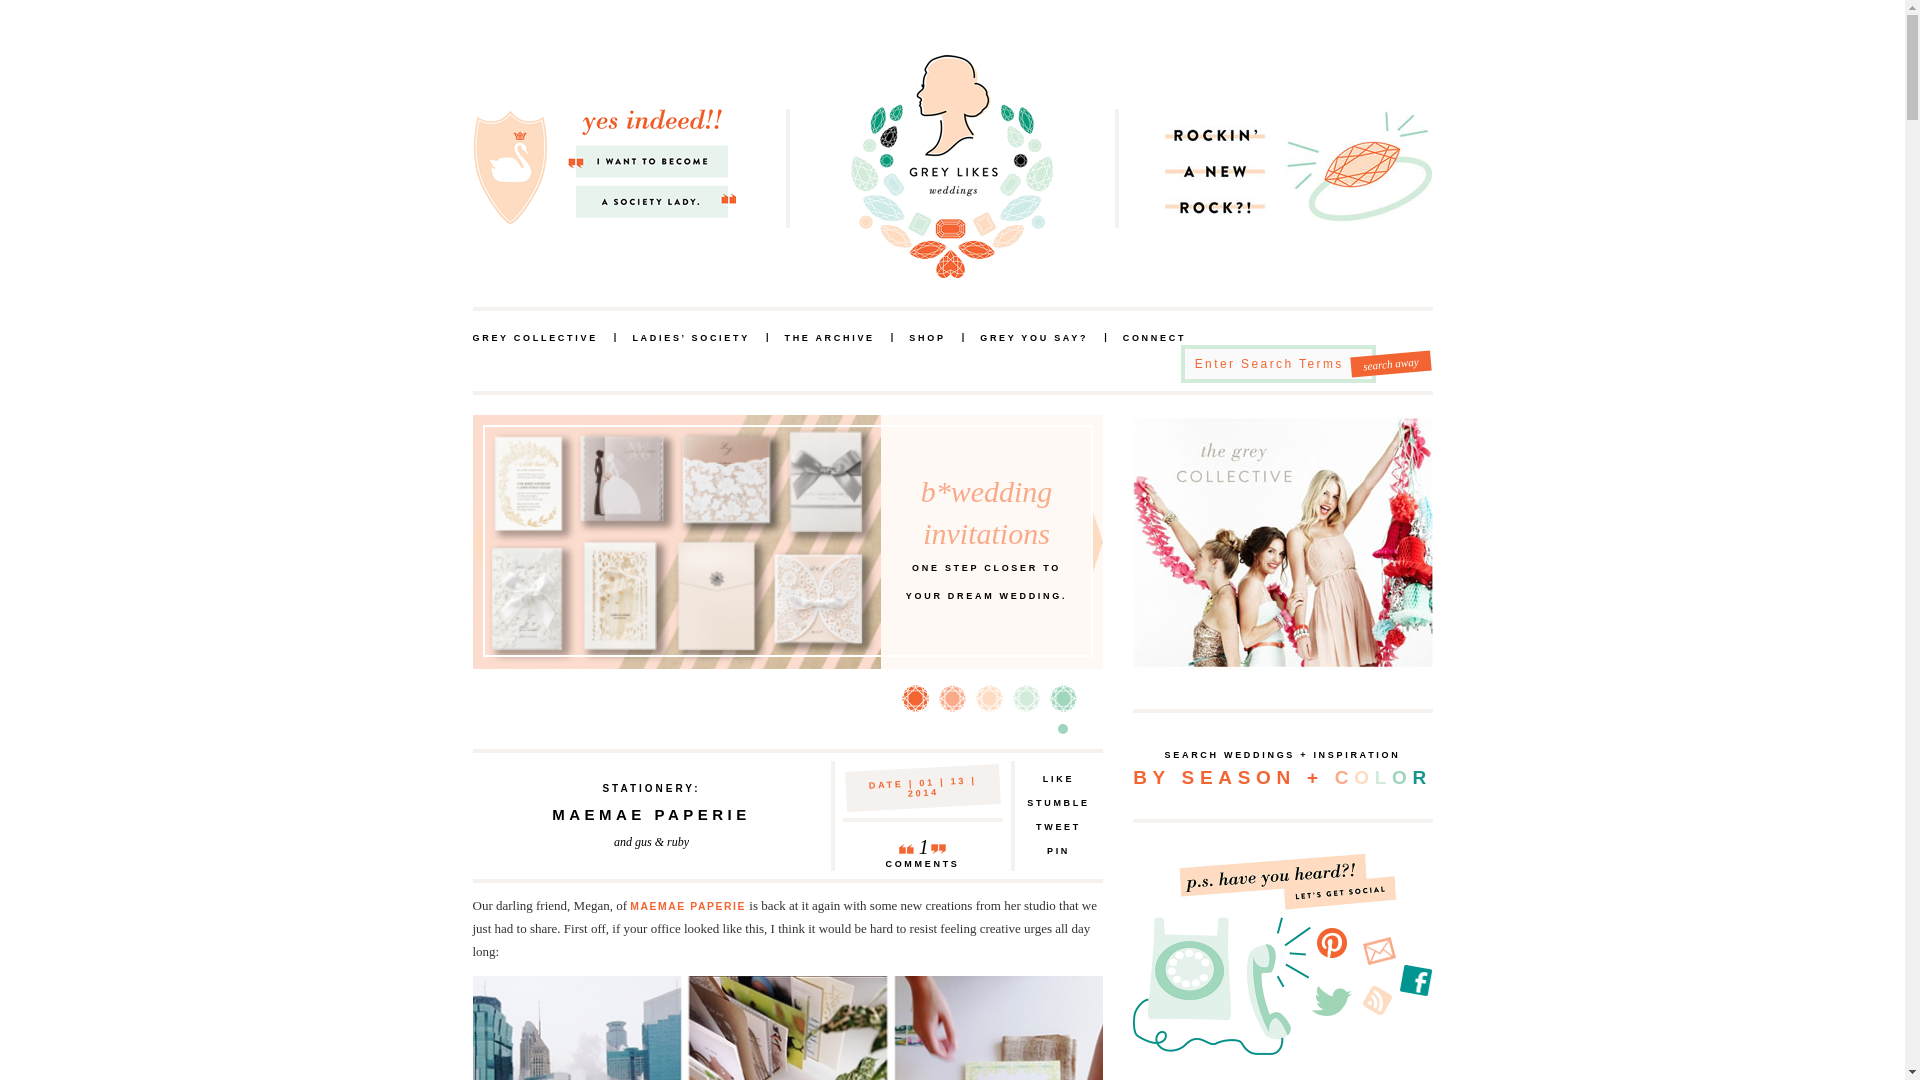 This screenshot has width=1920, height=1080. Describe the element at coordinates (916, 698) in the screenshot. I see `4` at that location.